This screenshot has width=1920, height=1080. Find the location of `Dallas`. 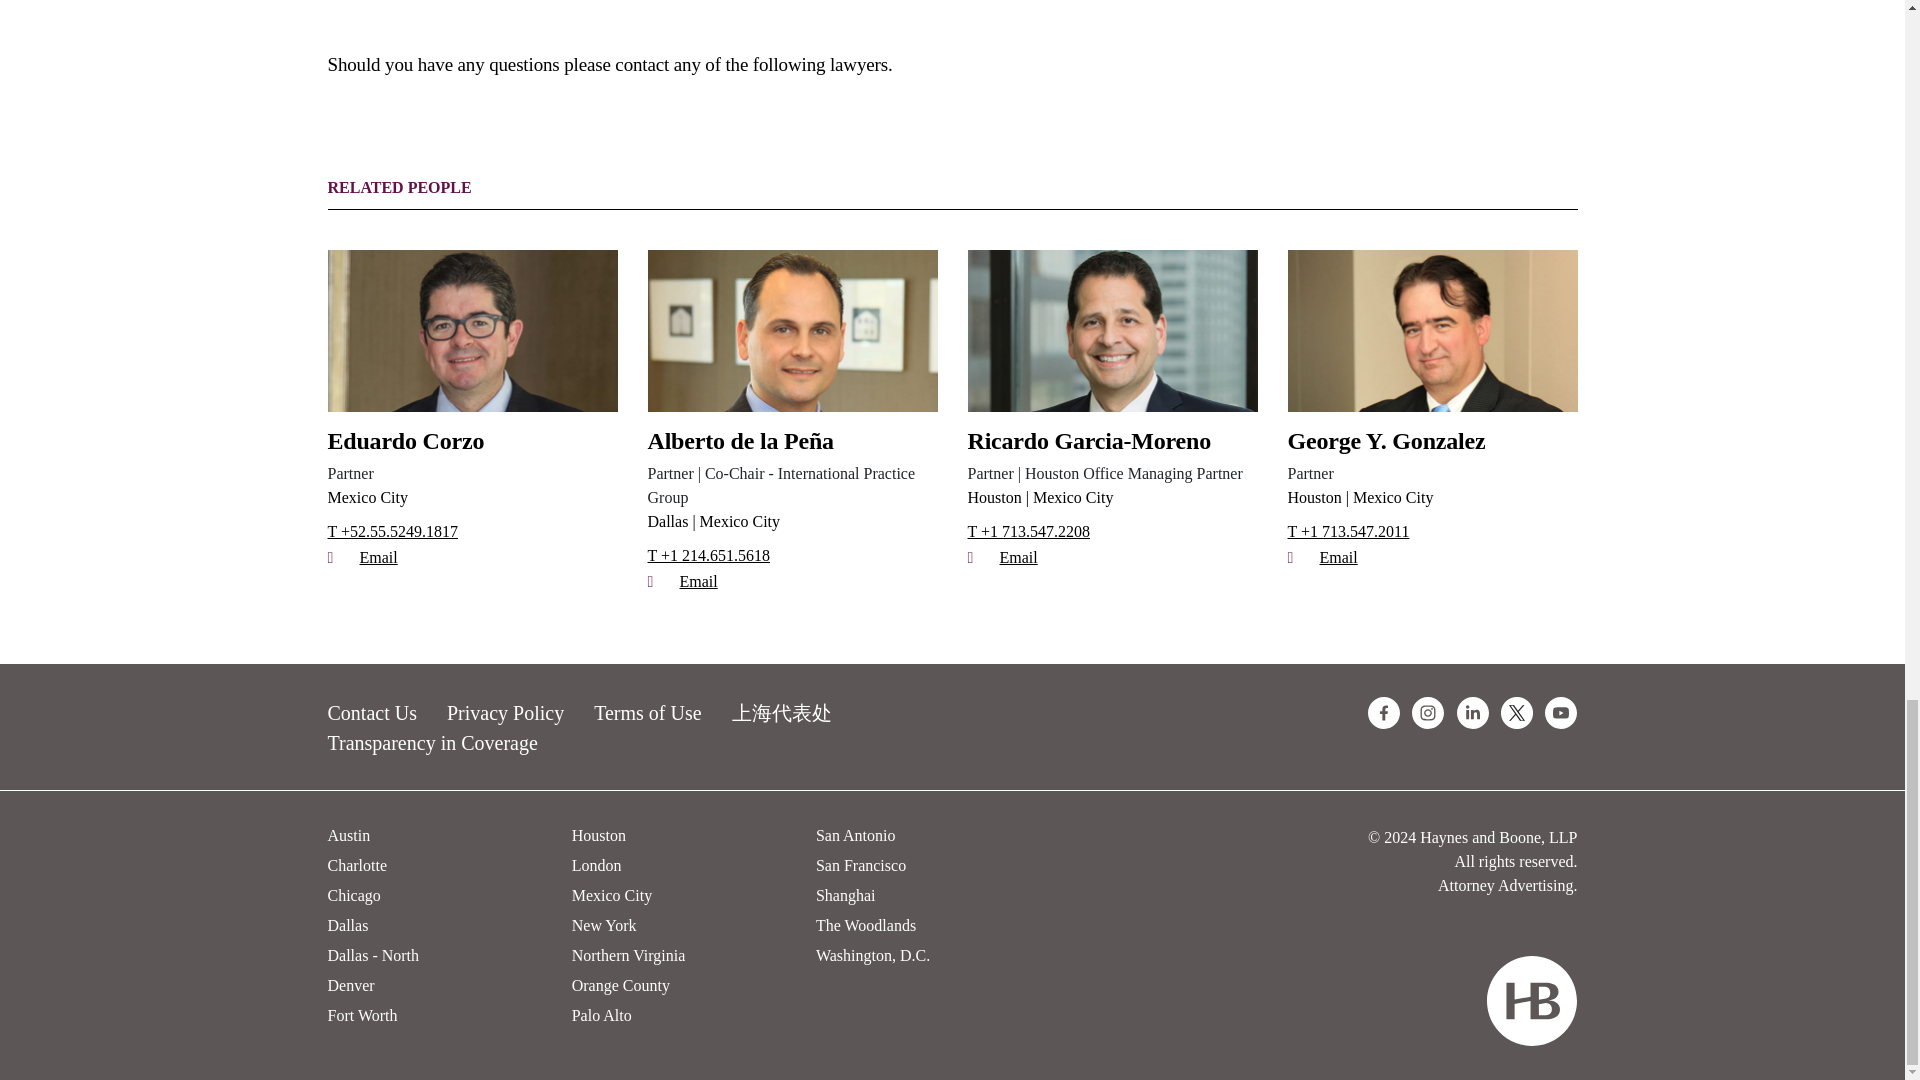

Dallas is located at coordinates (668, 522).